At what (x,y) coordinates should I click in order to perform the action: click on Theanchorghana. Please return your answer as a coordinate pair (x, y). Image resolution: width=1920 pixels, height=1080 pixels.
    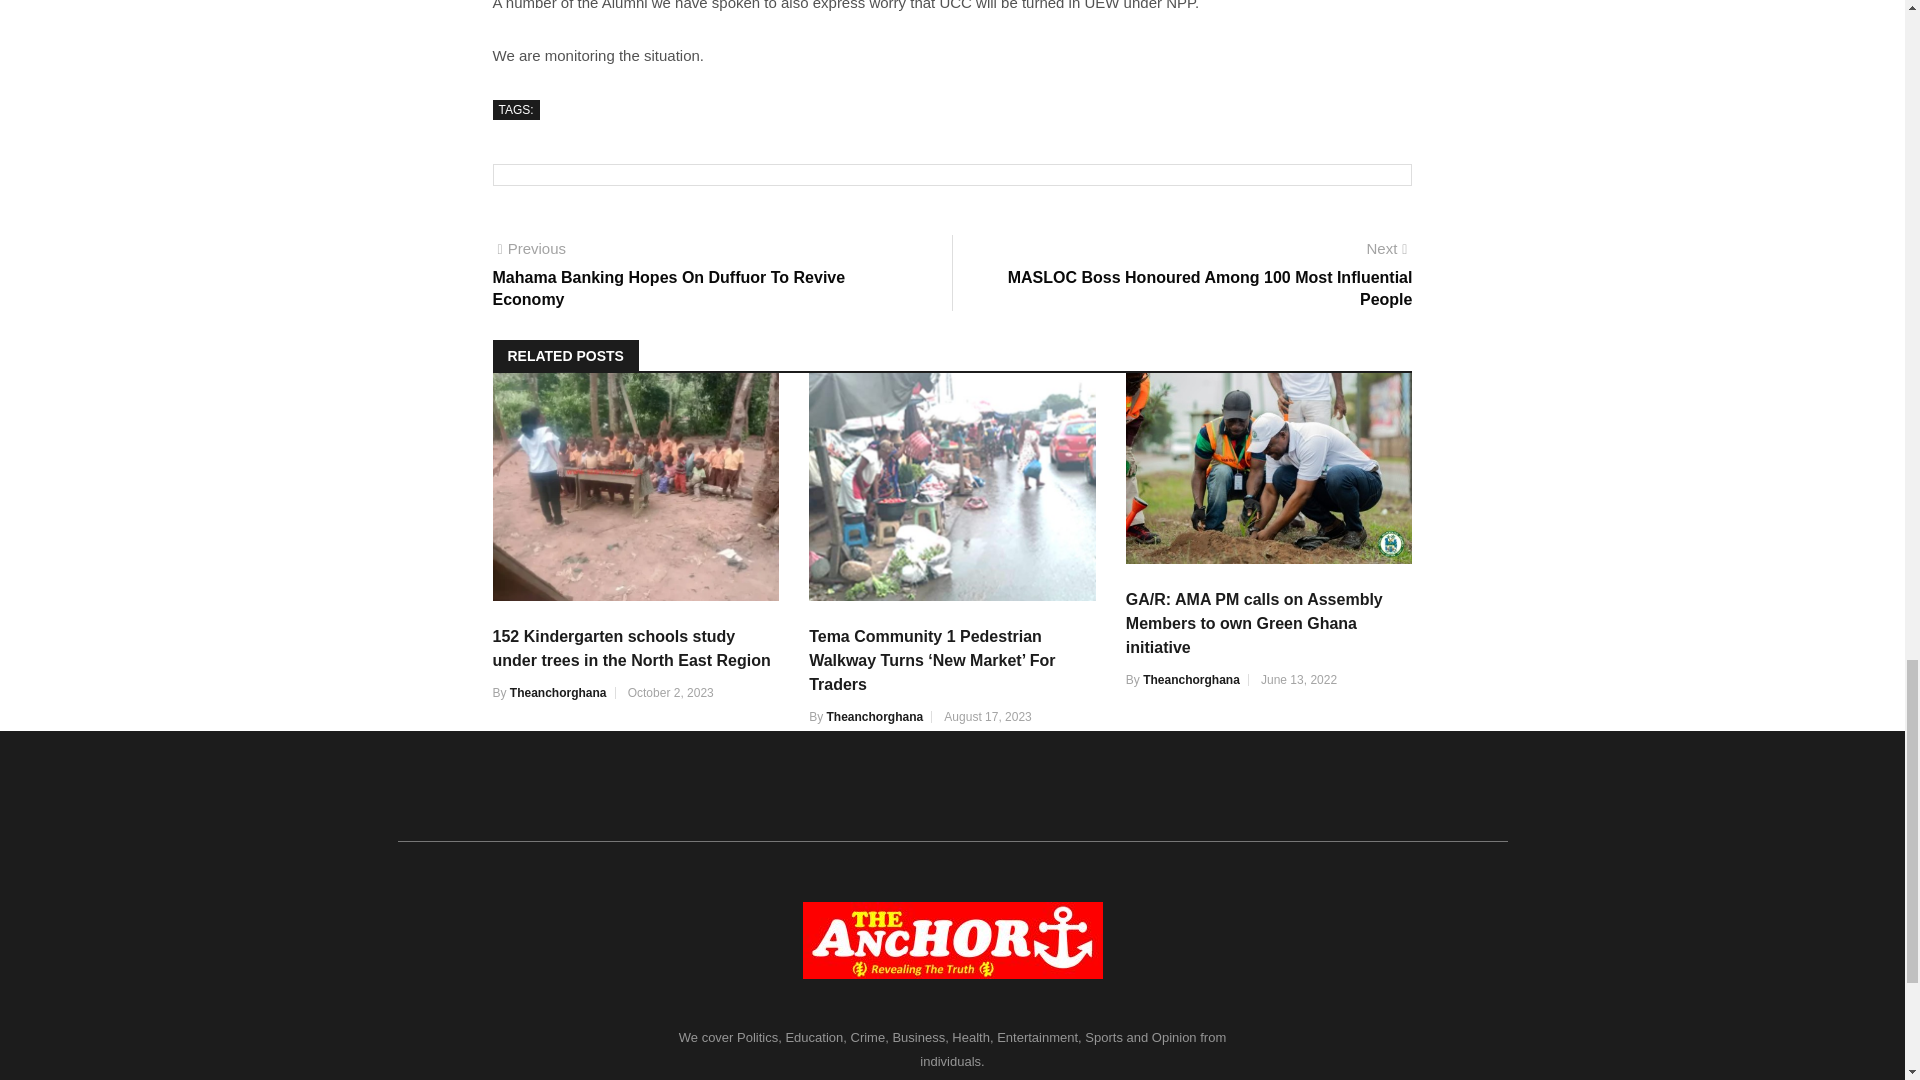
    Looking at the image, I should click on (1191, 679).